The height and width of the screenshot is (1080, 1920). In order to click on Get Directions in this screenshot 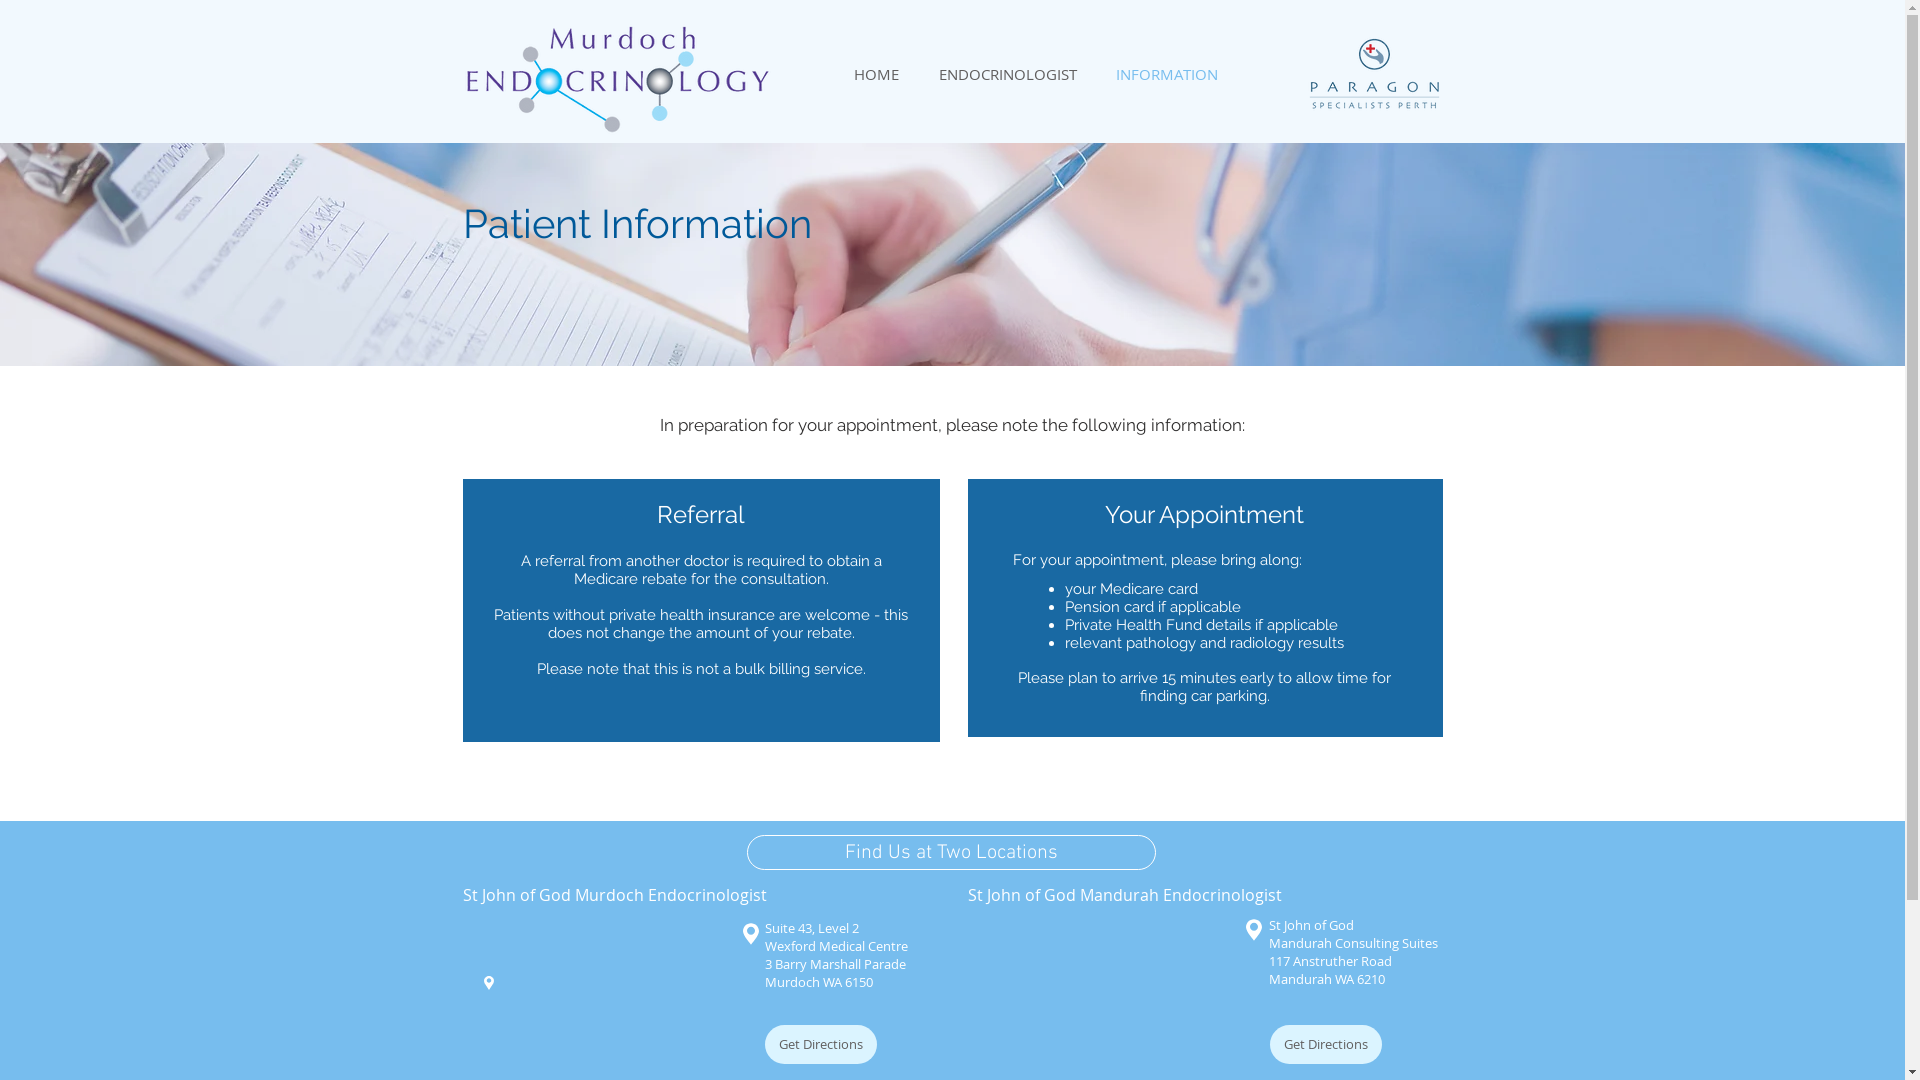, I will do `click(820, 1044)`.